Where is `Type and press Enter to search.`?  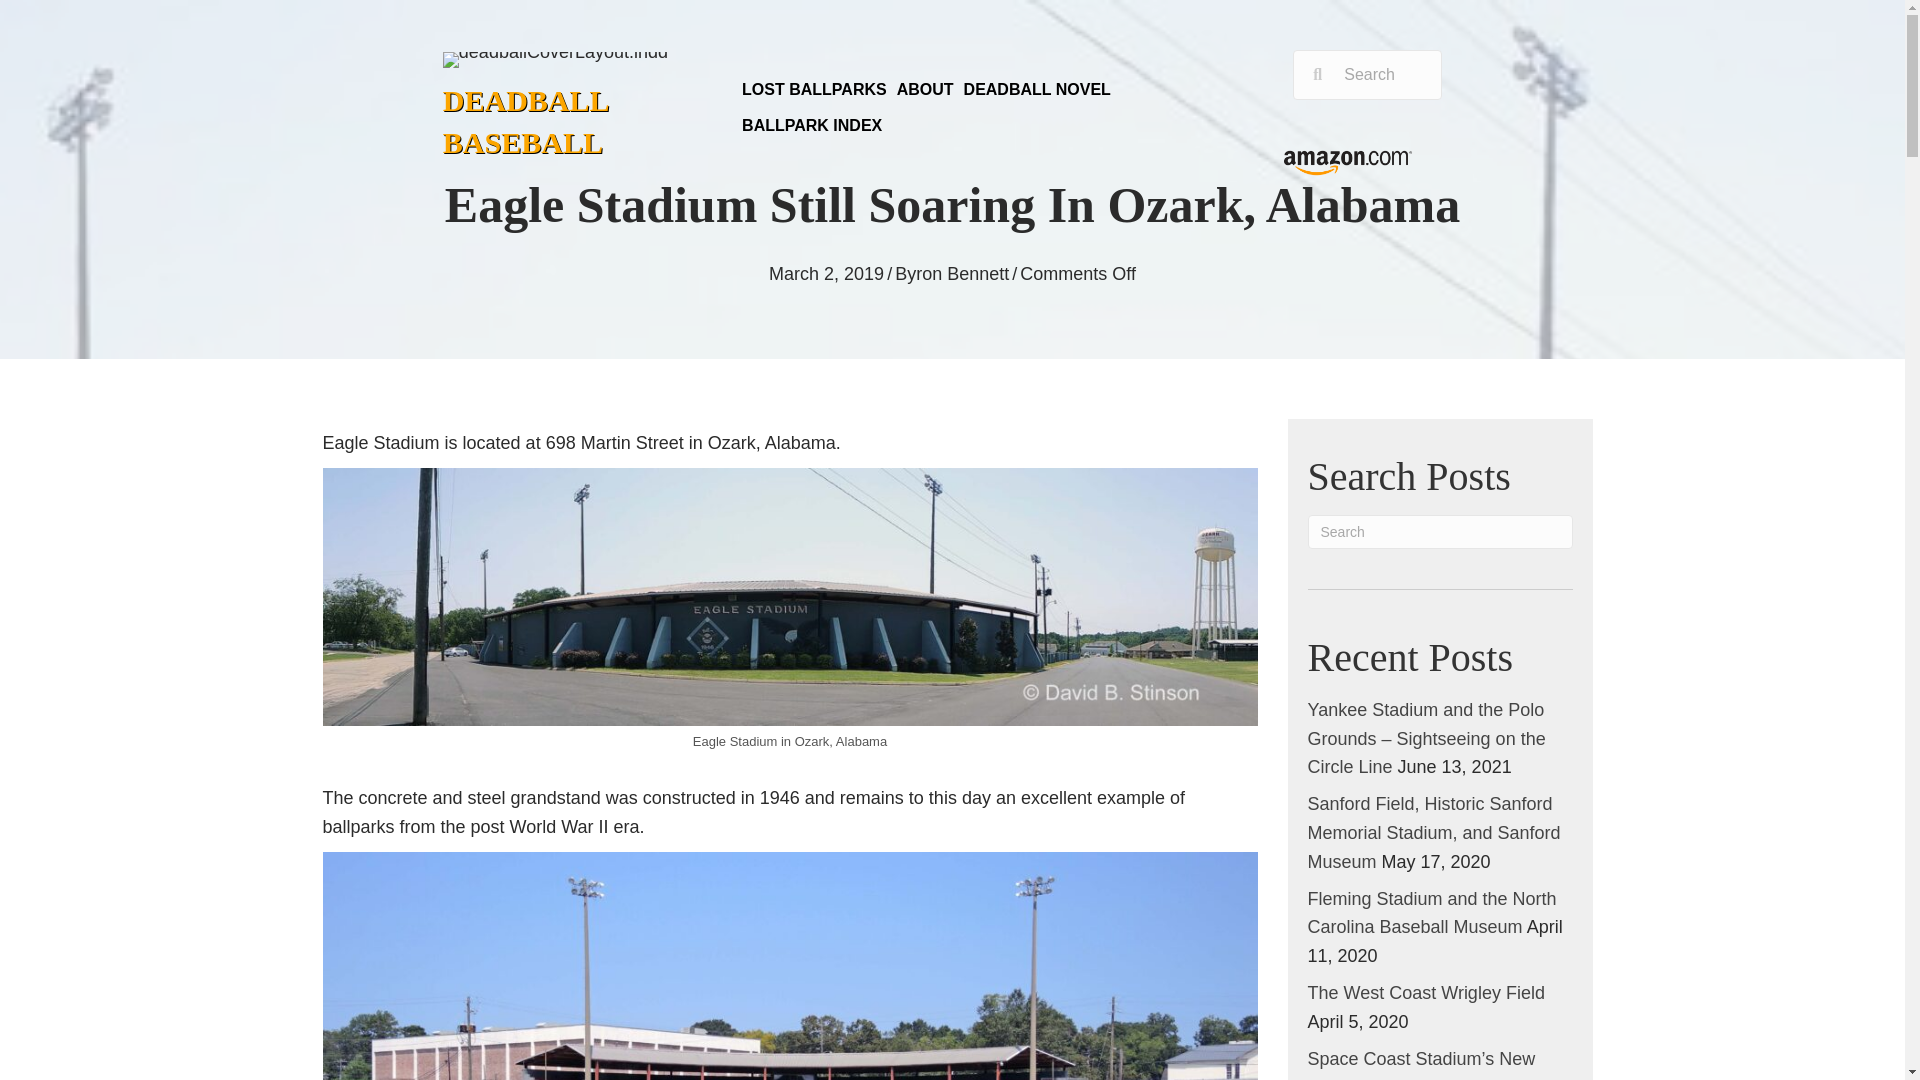 Type and press Enter to search. is located at coordinates (1440, 532).